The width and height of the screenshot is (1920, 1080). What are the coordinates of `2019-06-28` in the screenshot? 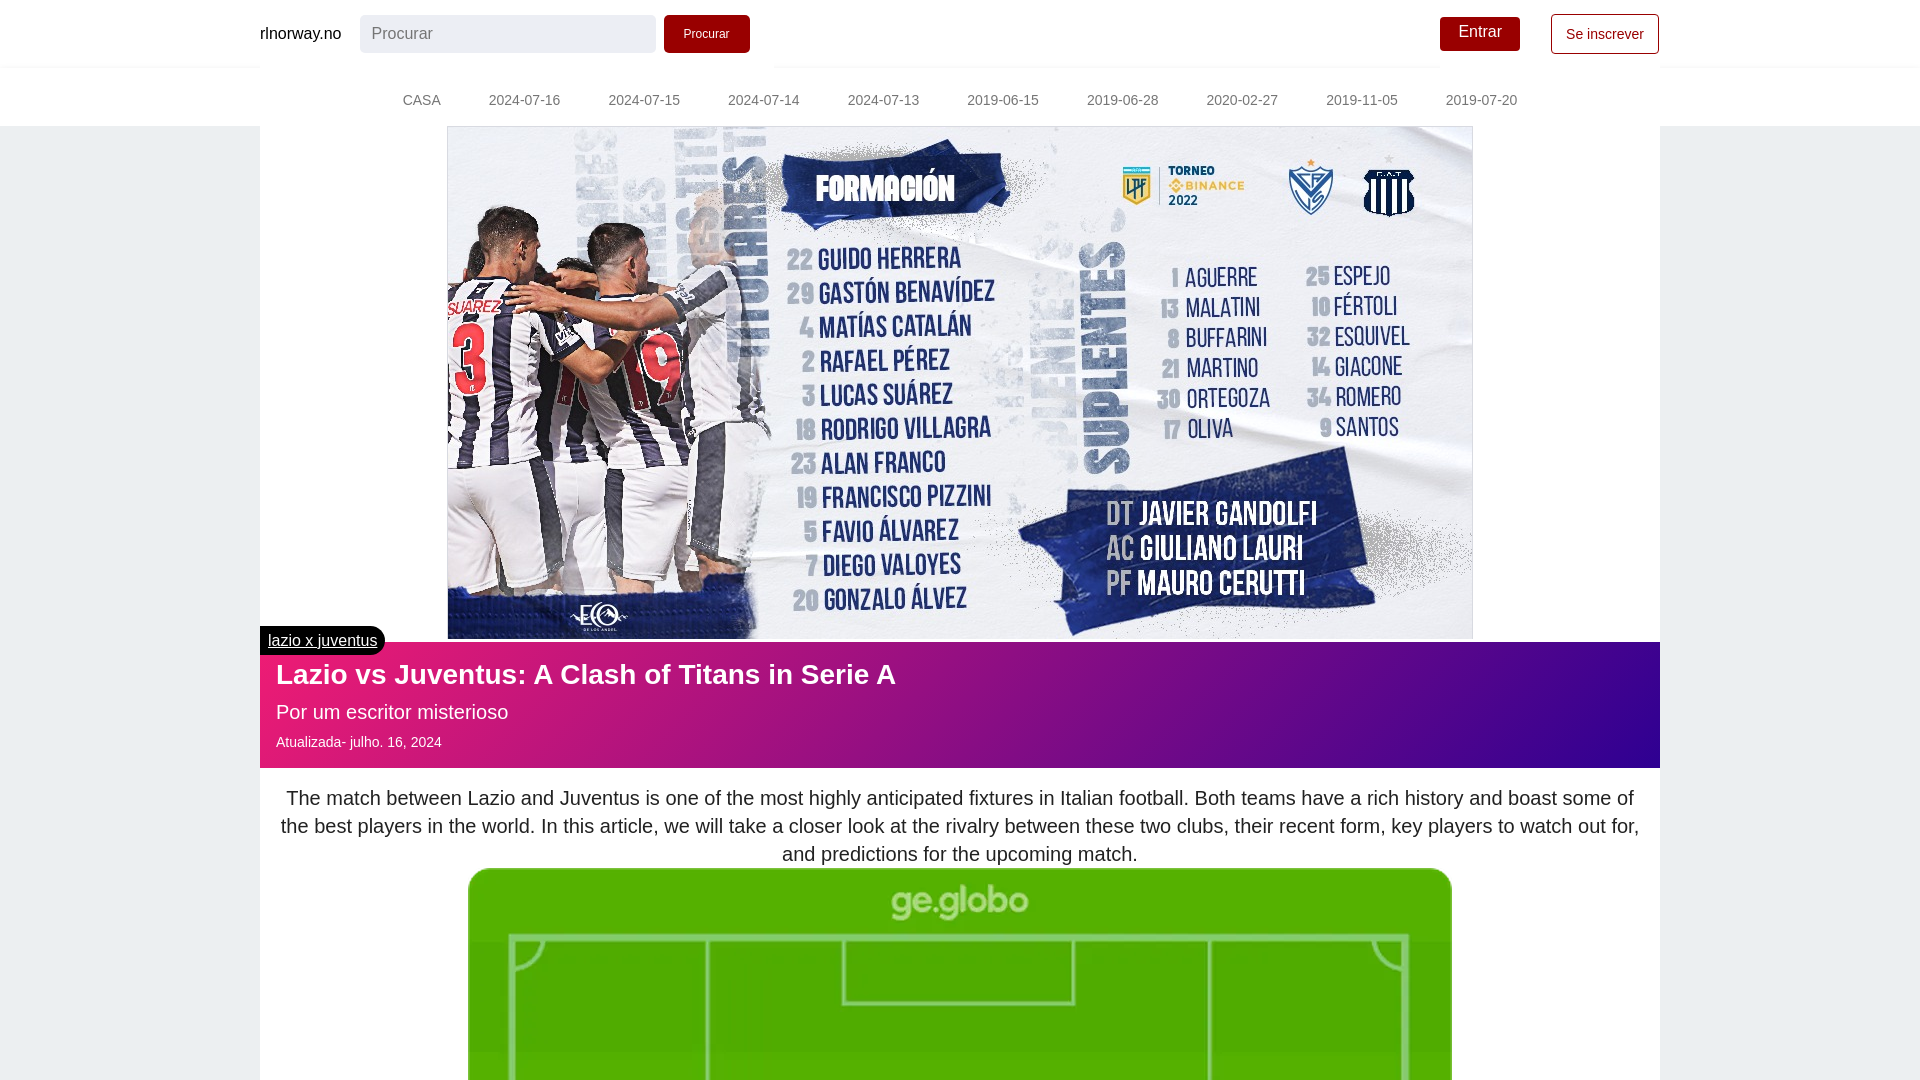 It's located at (1122, 102).